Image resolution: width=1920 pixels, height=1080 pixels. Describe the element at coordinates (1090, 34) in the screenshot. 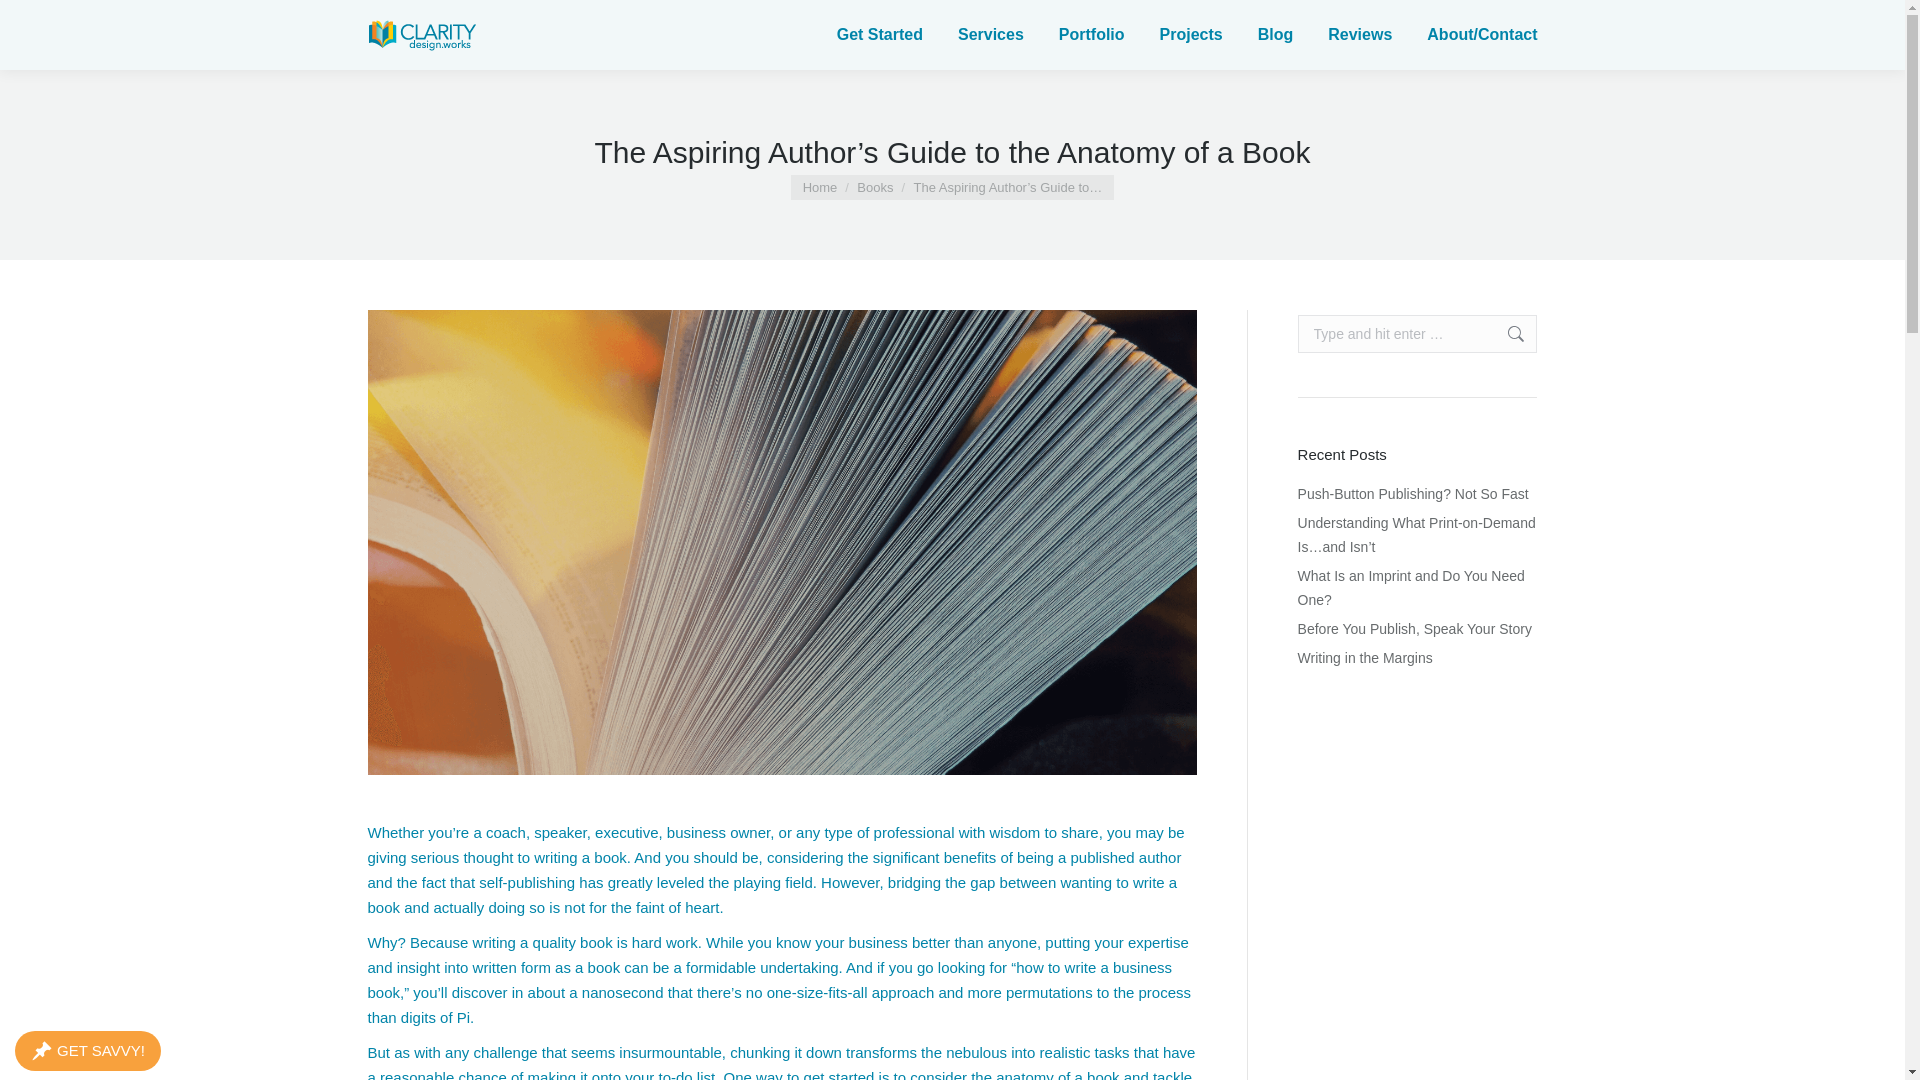

I see `Portfolio` at that location.